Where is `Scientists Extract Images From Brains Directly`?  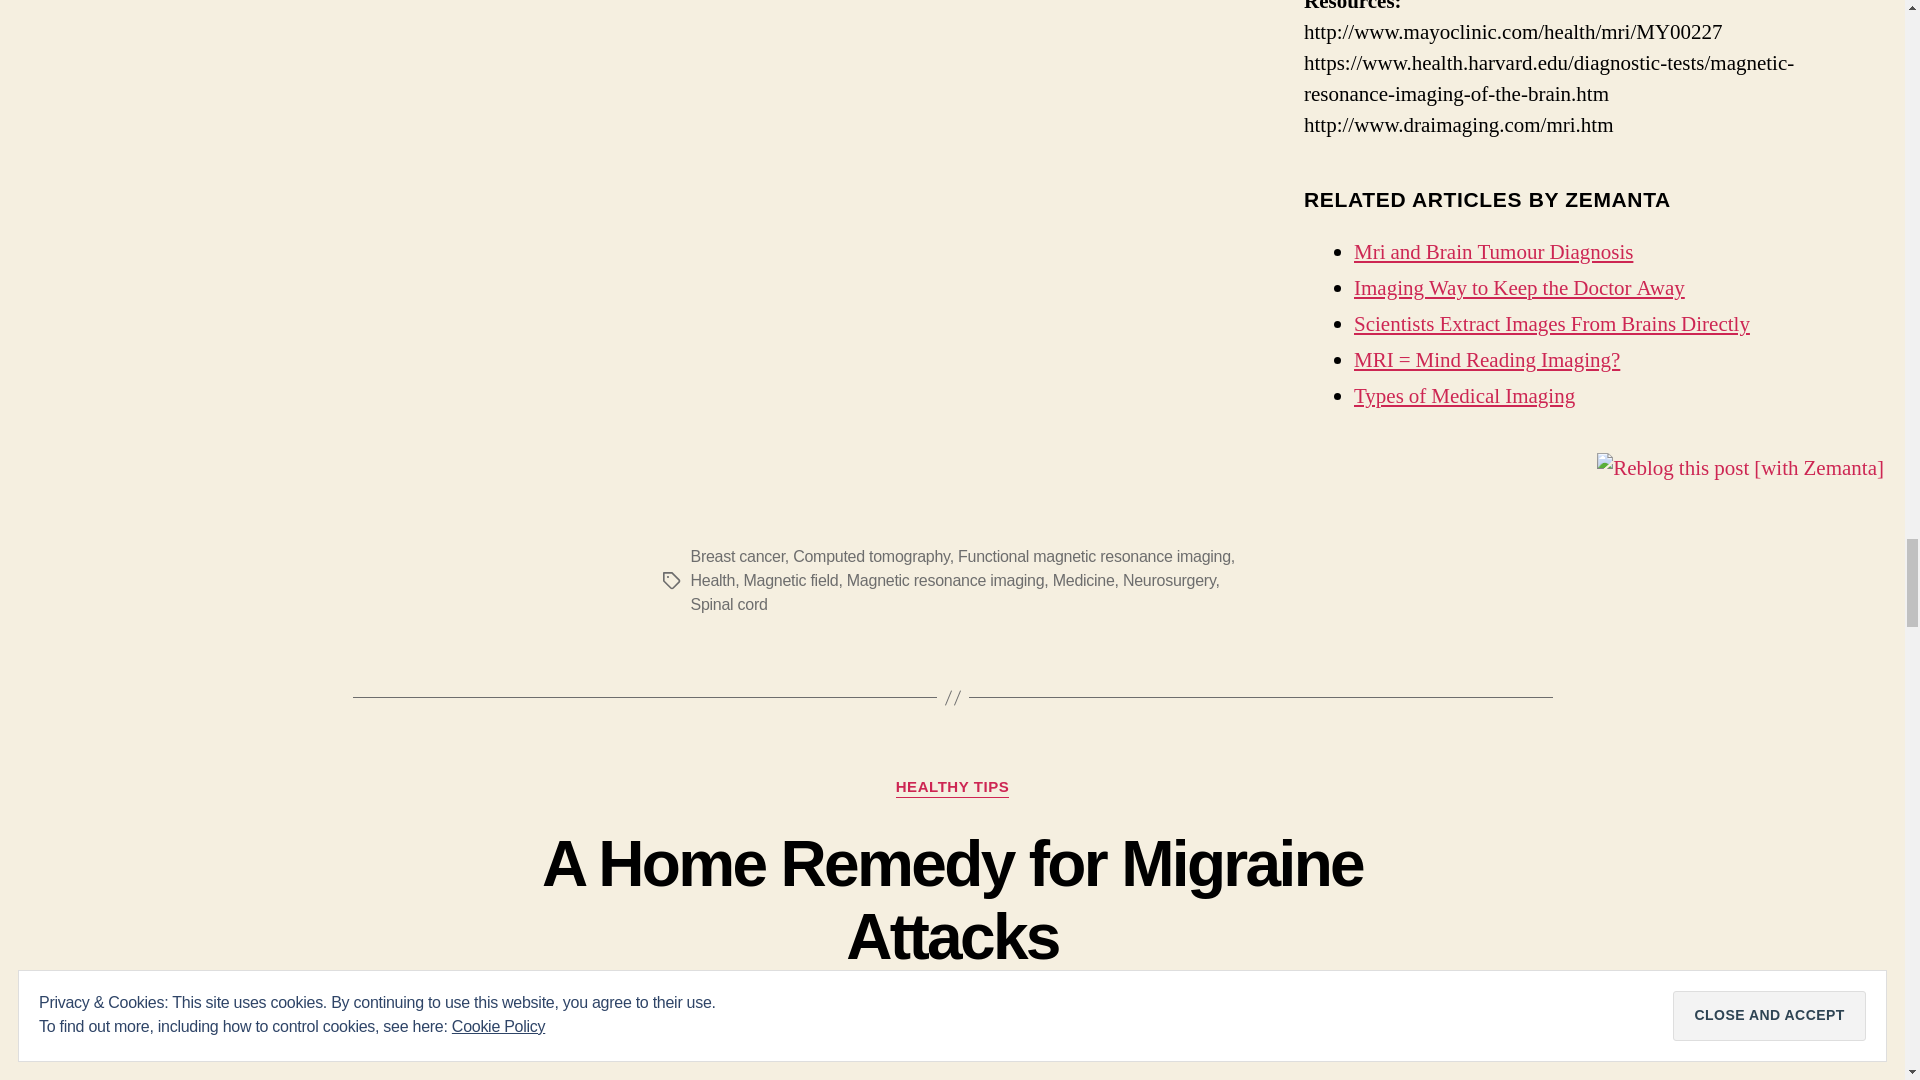
Scientists Extract Images From Brains Directly is located at coordinates (1551, 324).